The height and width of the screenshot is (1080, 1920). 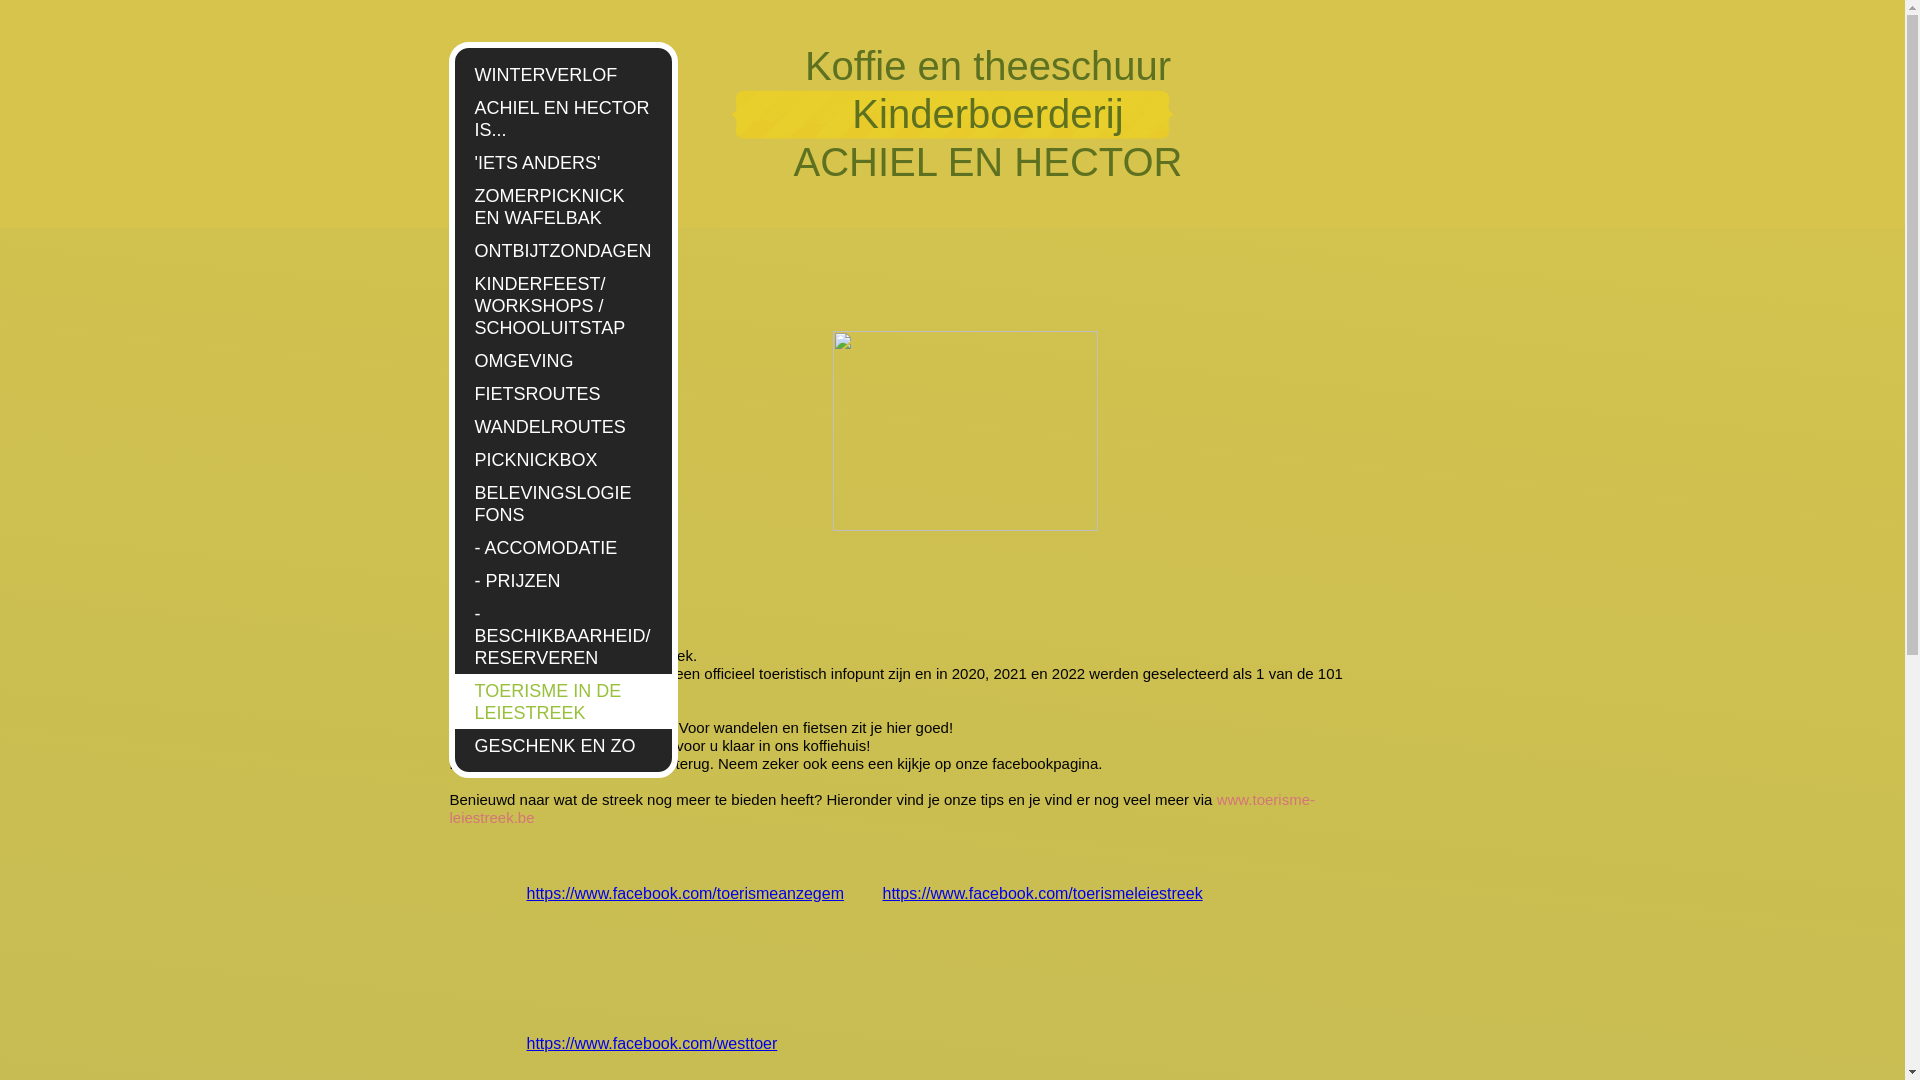 What do you see at coordinates (562, 360) in the screenshot?
I see `OMGEVING` at bounding box center [562, 360].